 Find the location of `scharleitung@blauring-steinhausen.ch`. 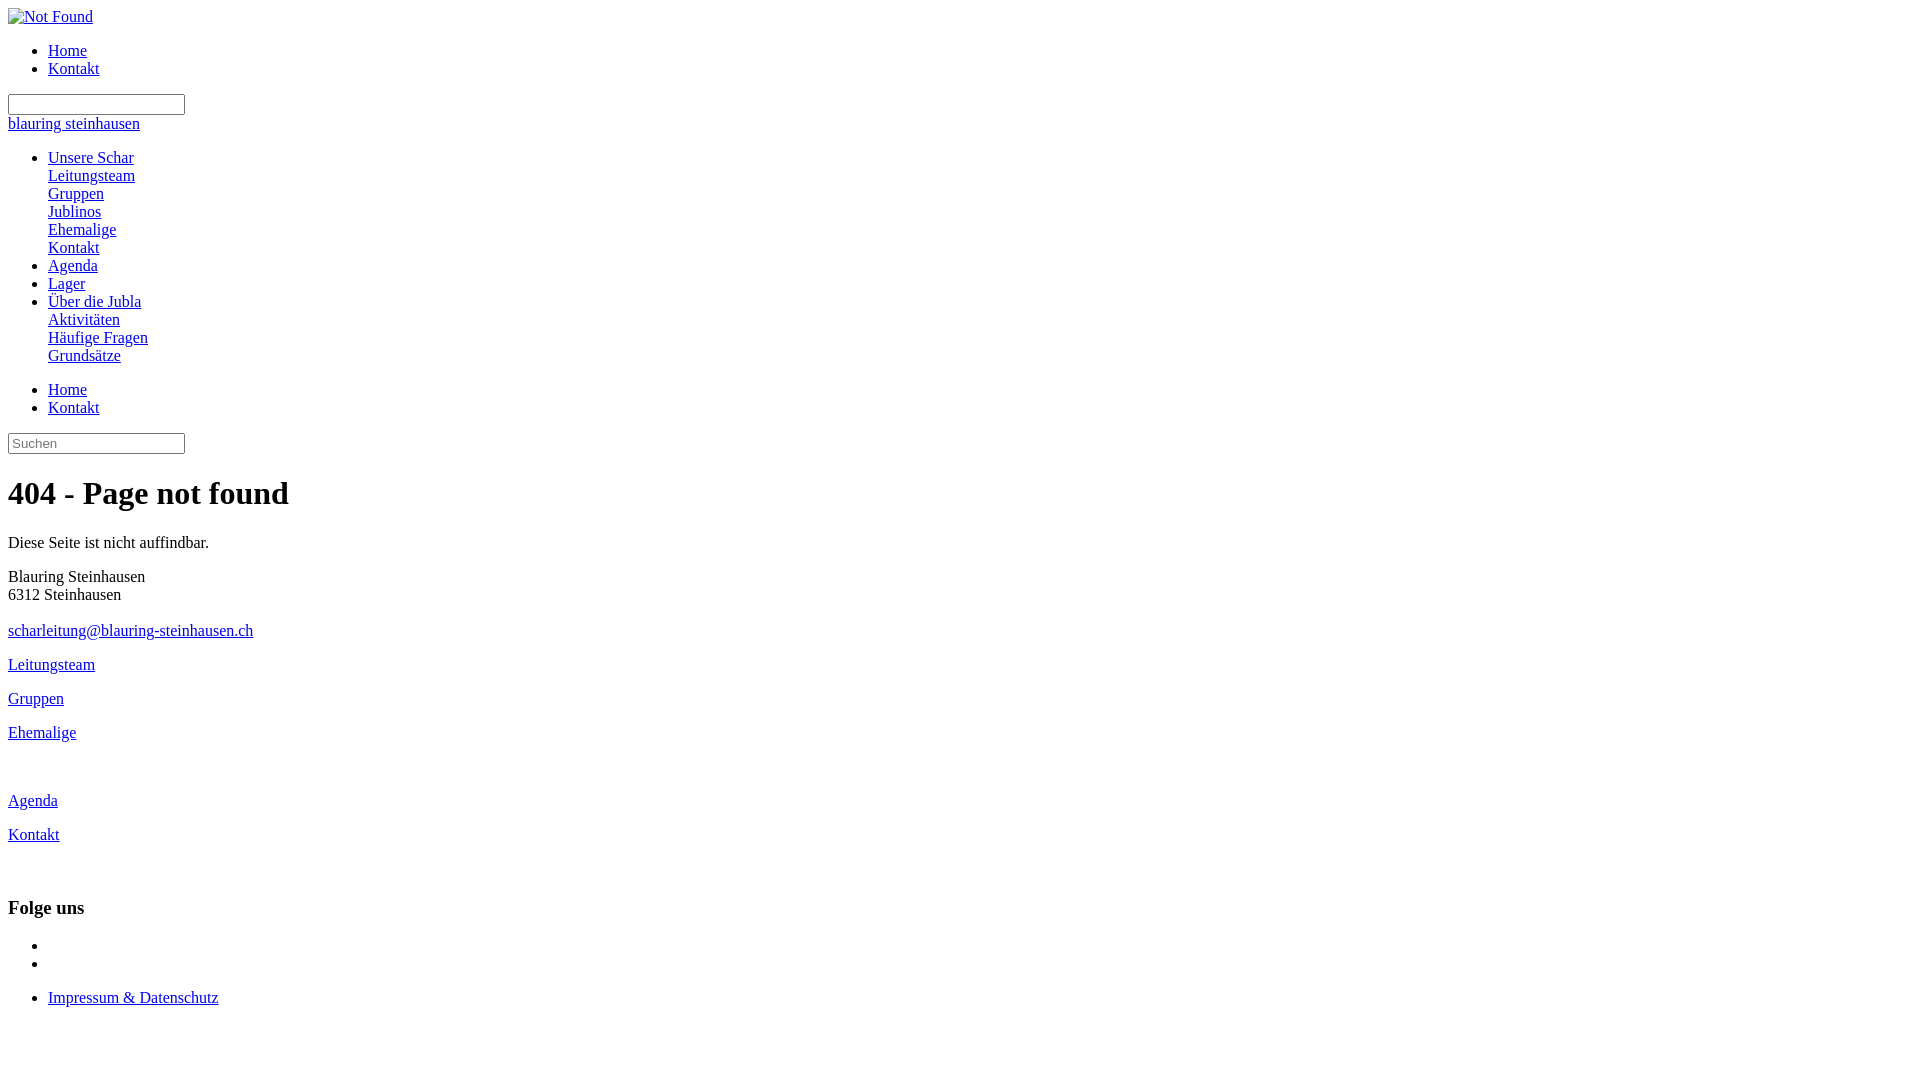

scharleitung@blauring-steinhausen.ch is located at coordinates (130, 630).